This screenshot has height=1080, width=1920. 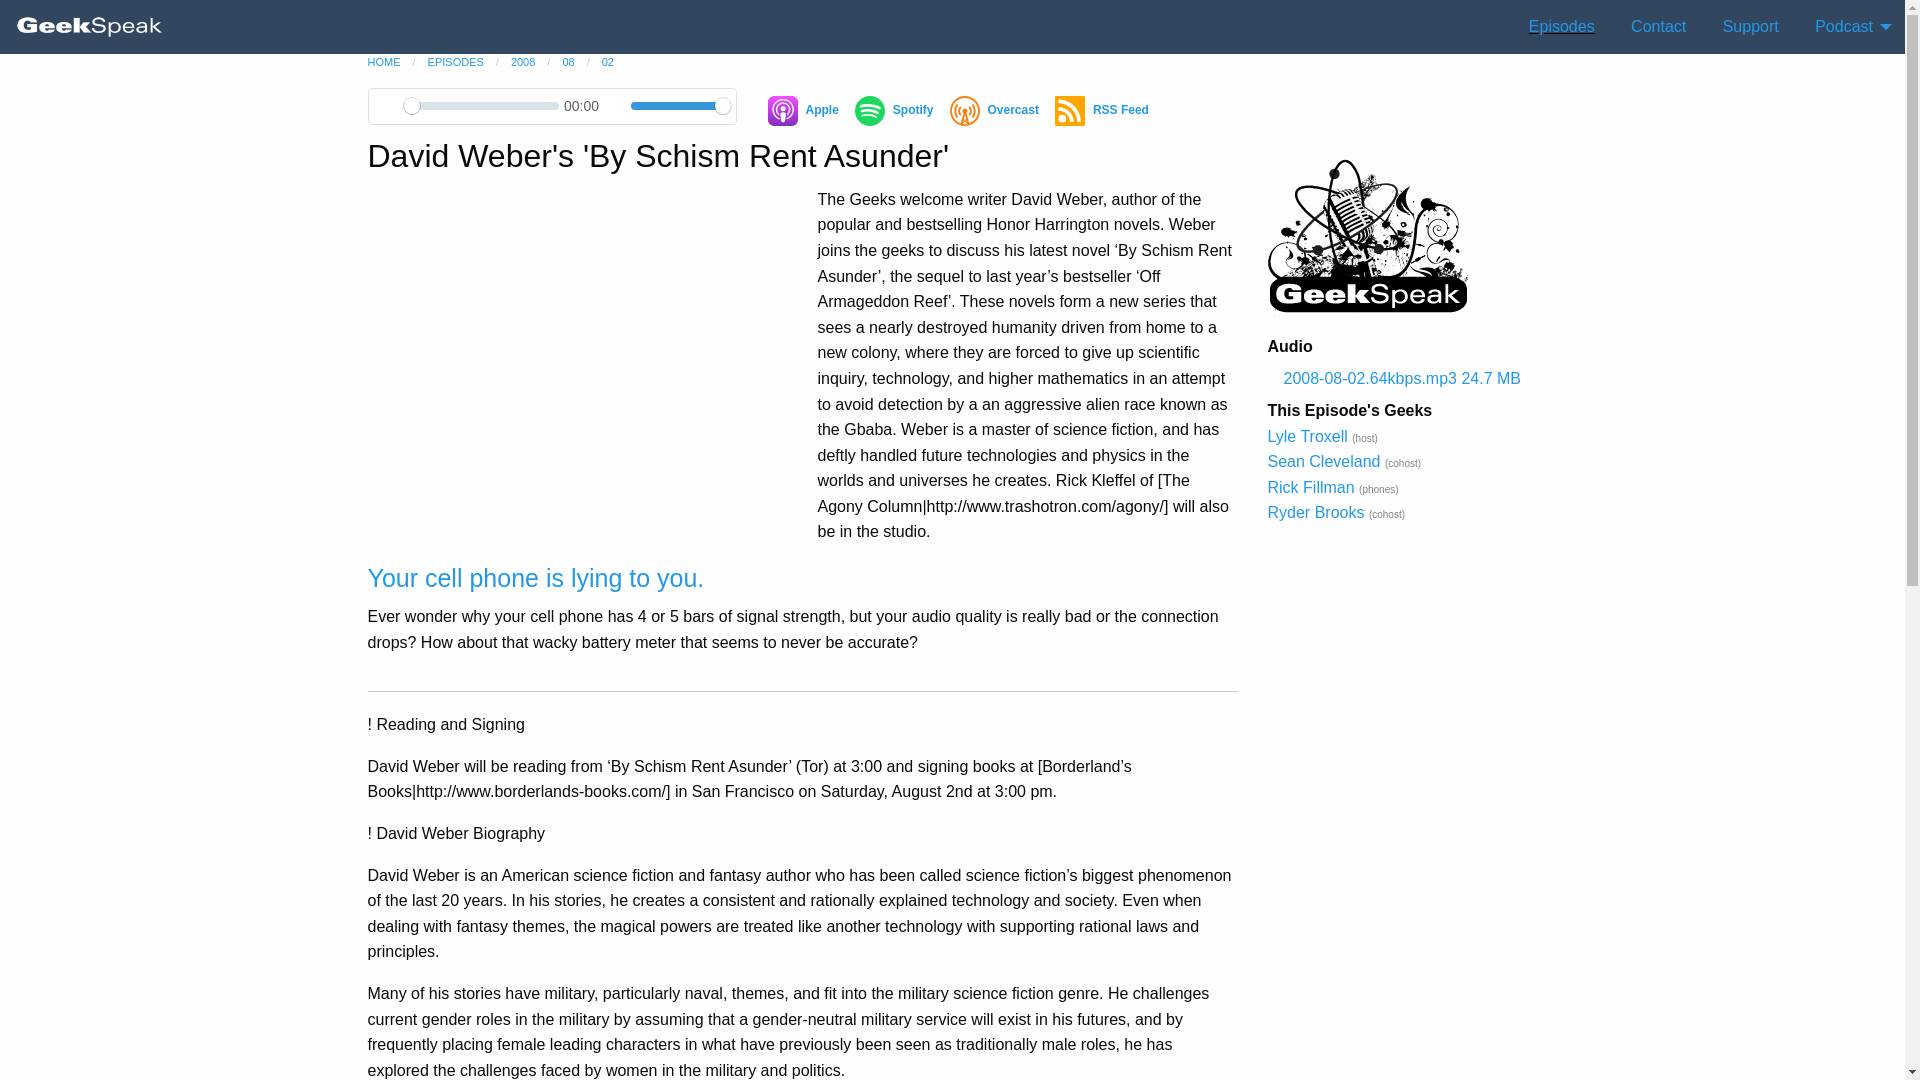 What do you see at coordinates (804, 111) in the screenshot?
I see `Apple` at bounding box center [804, 111].